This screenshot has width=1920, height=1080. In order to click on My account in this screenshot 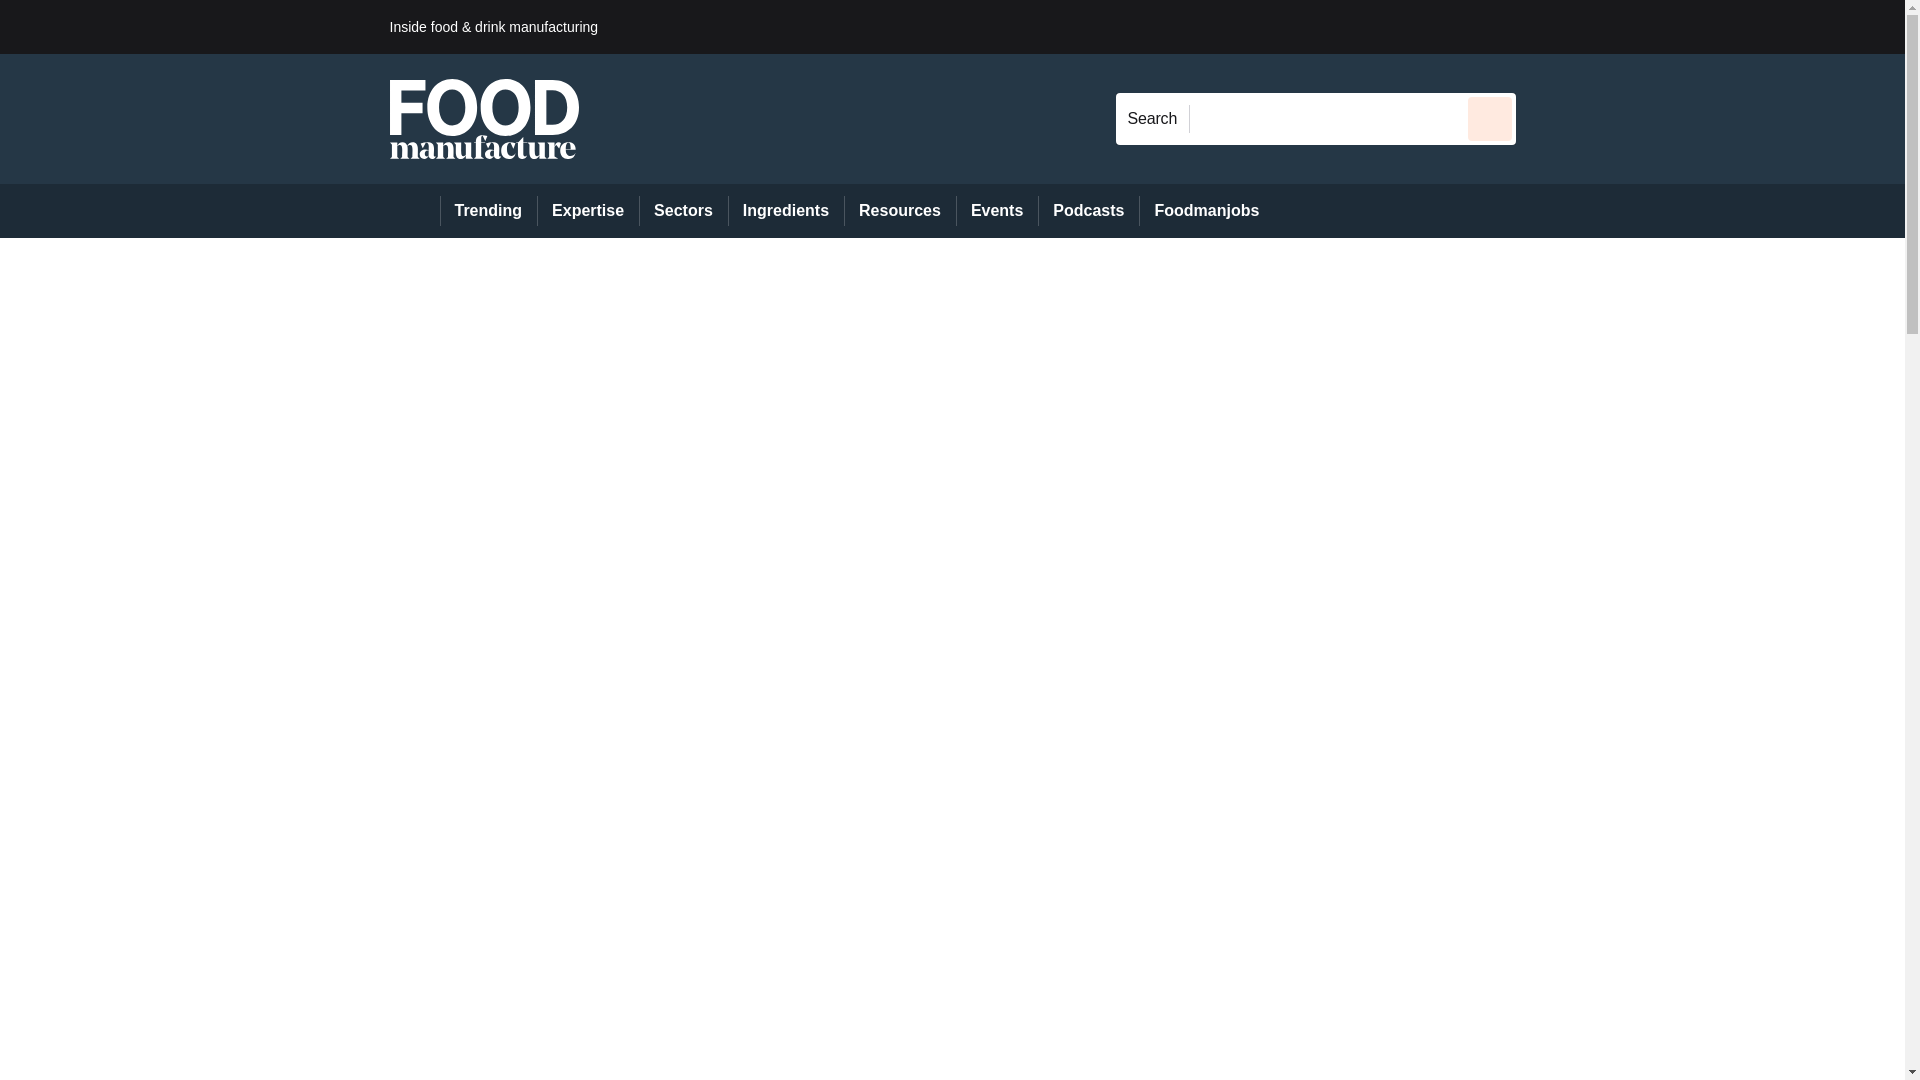, I will do `click(1658, 26)`.